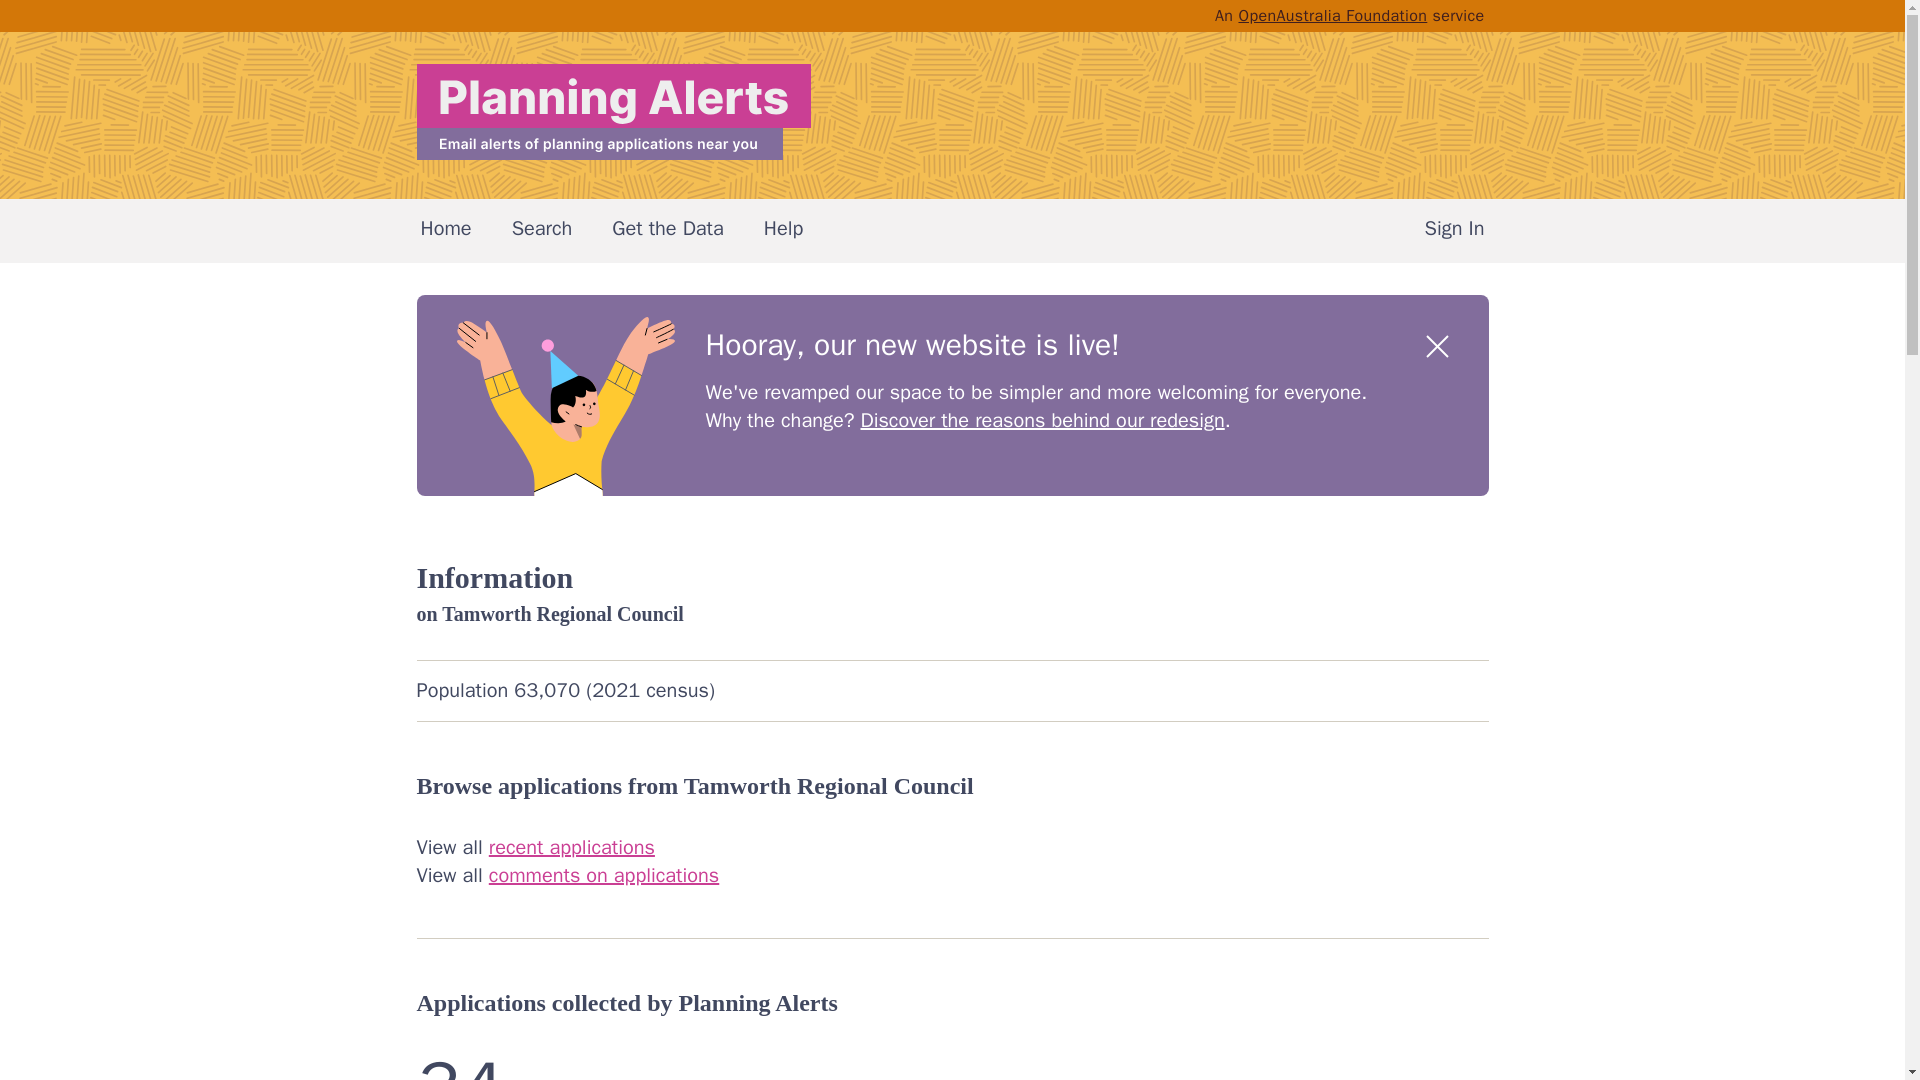  I want to click on Search, so click(542, 230).